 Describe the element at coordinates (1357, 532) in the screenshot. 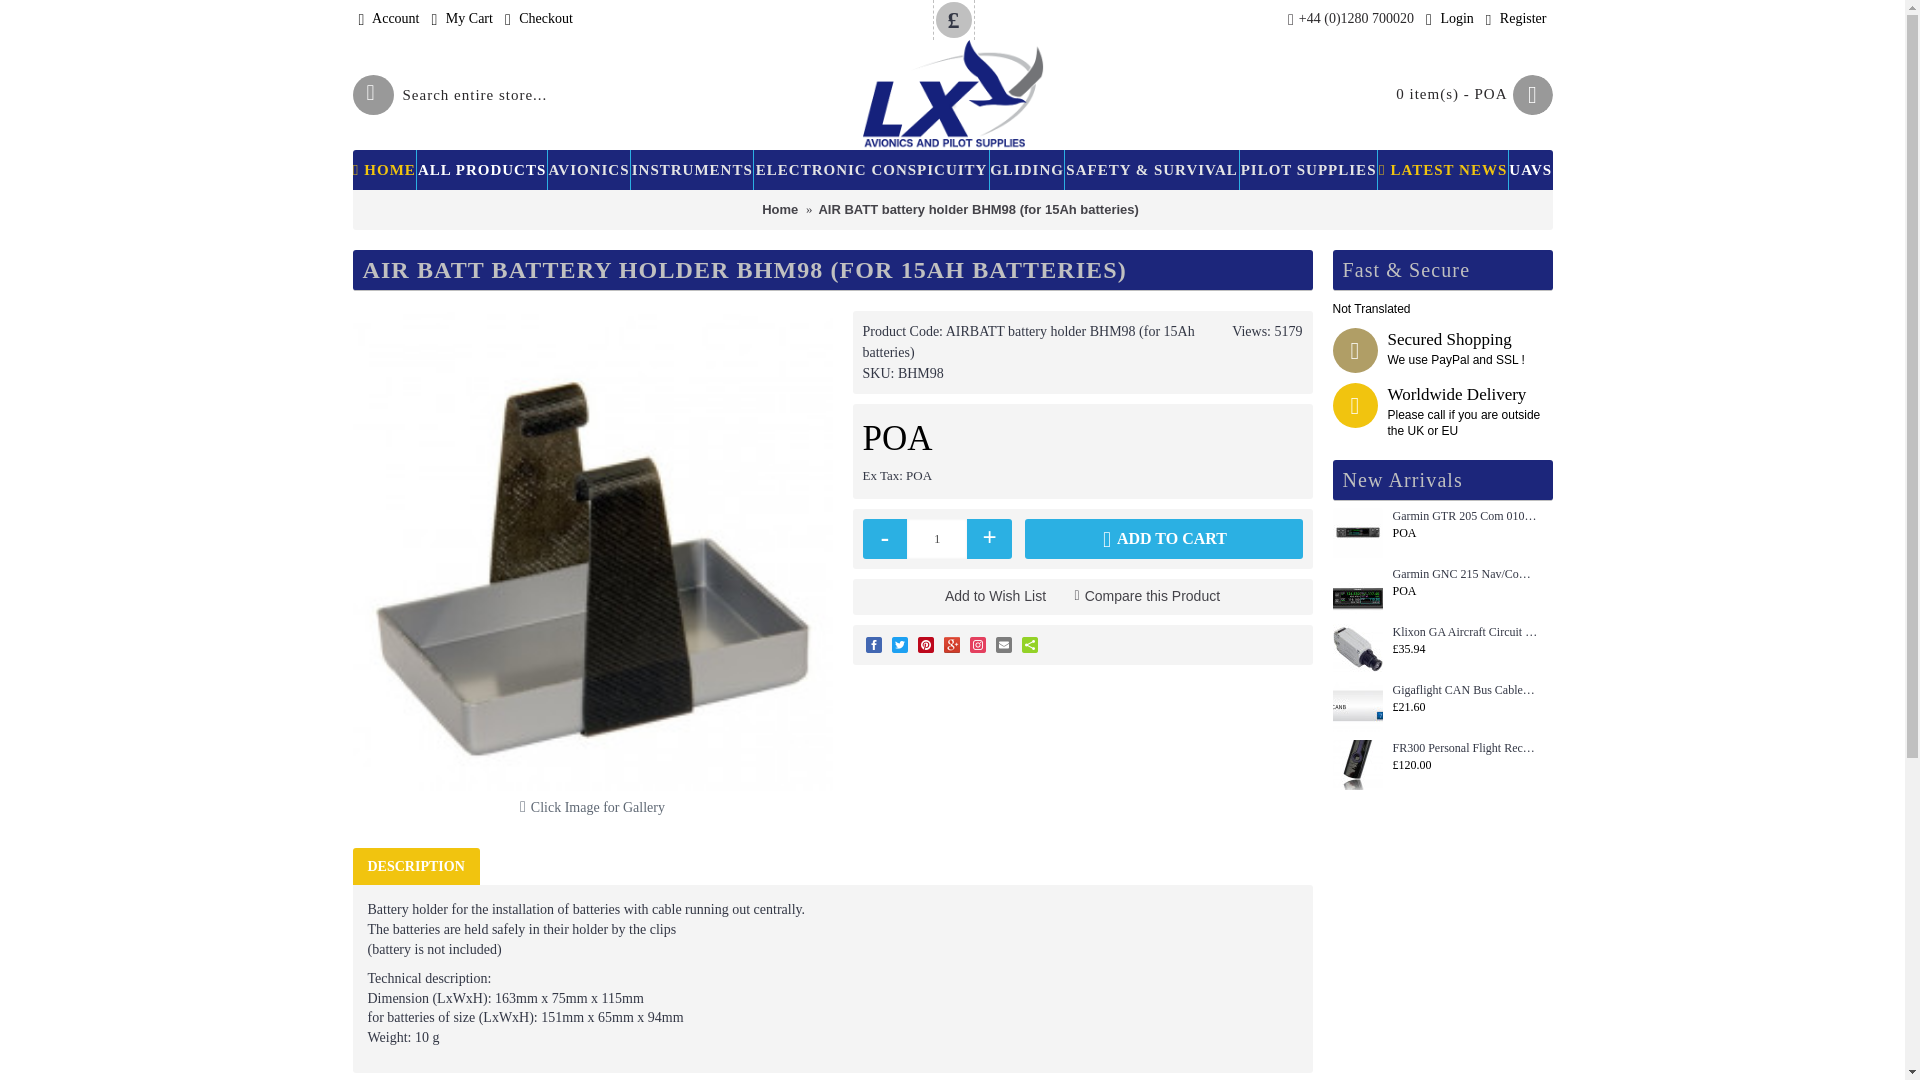

I see `Garmin GTR 205 Com 010-02480-01` at that location.